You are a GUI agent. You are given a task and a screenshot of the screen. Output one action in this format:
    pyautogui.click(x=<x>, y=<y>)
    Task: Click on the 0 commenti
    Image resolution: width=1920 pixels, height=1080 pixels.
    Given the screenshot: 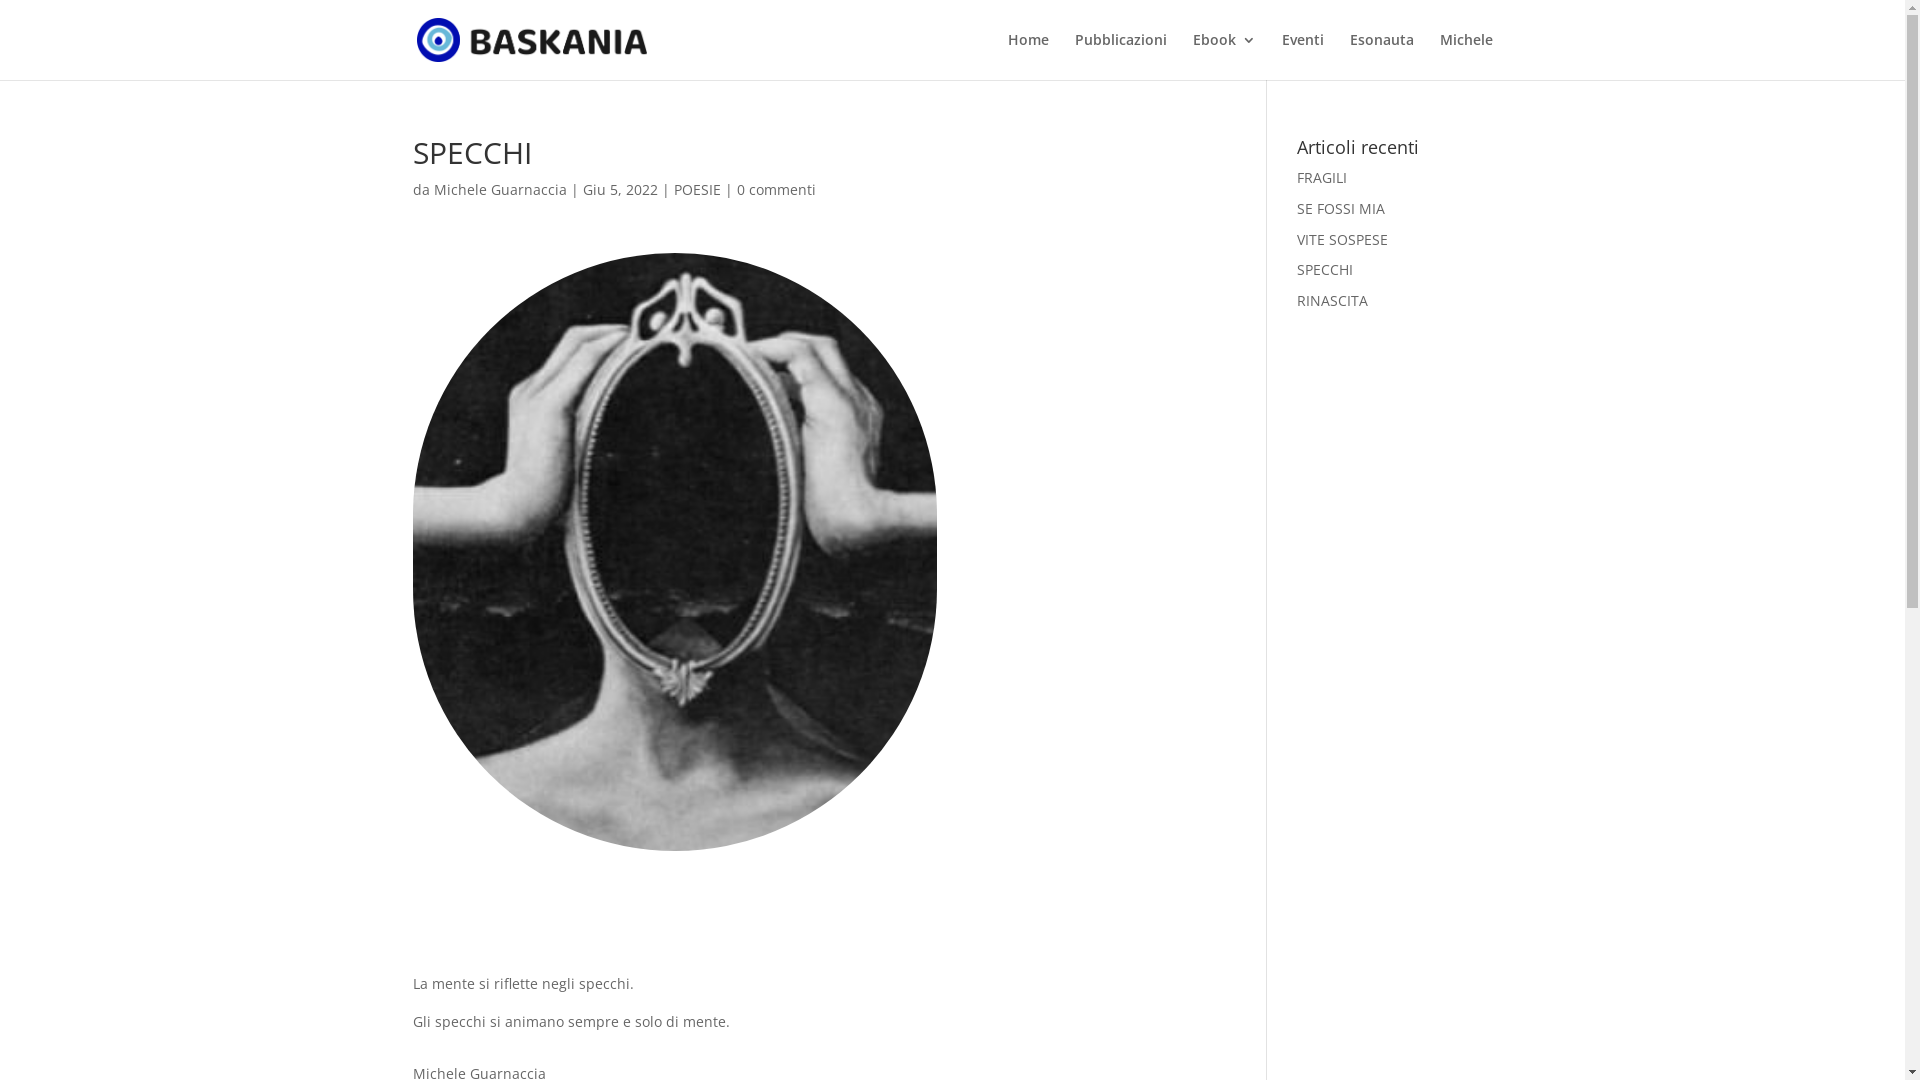 What is the action you would take?
    pyautogui.click(x=776, y=190)
    